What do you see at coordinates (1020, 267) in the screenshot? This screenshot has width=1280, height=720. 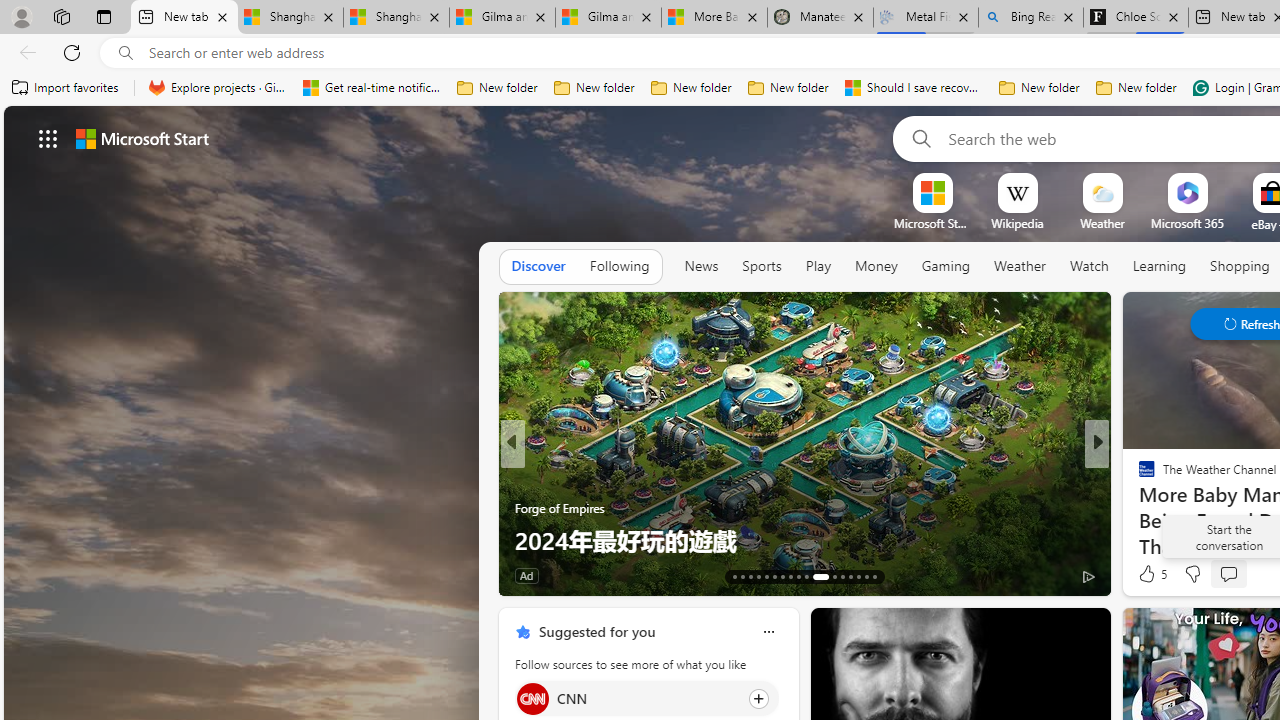 I see `Weather` at bounding box center [1020, 267].